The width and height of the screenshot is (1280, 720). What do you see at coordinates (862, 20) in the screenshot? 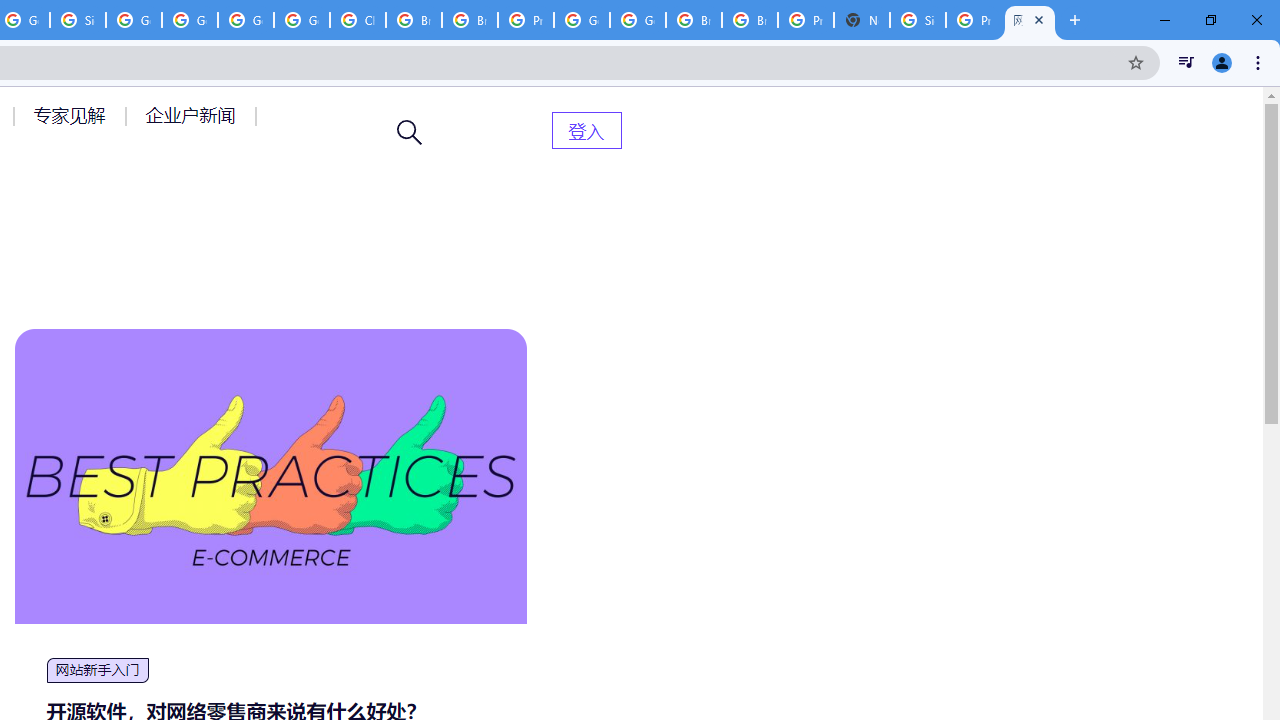
I see `New Tab` at bounding box center [862, 20].